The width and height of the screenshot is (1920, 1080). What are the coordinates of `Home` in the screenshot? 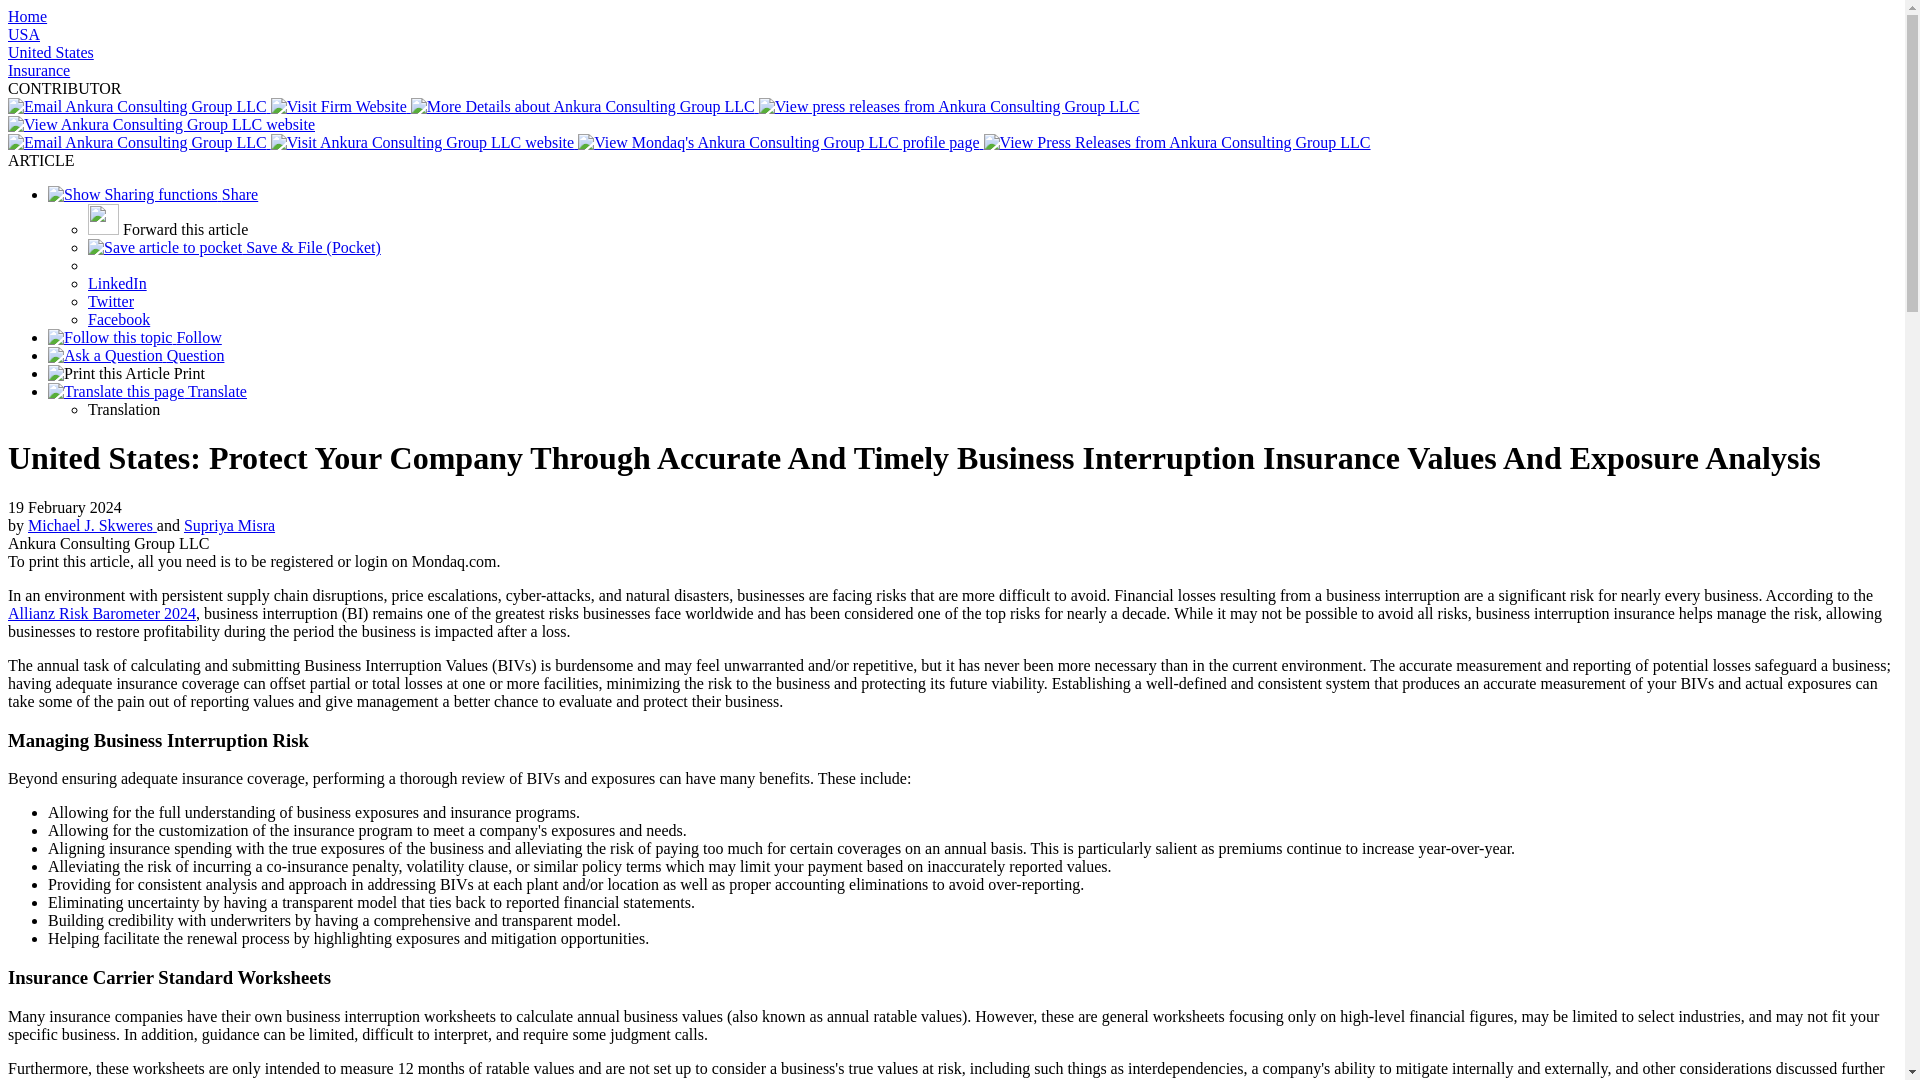 It's located at (26, 16).